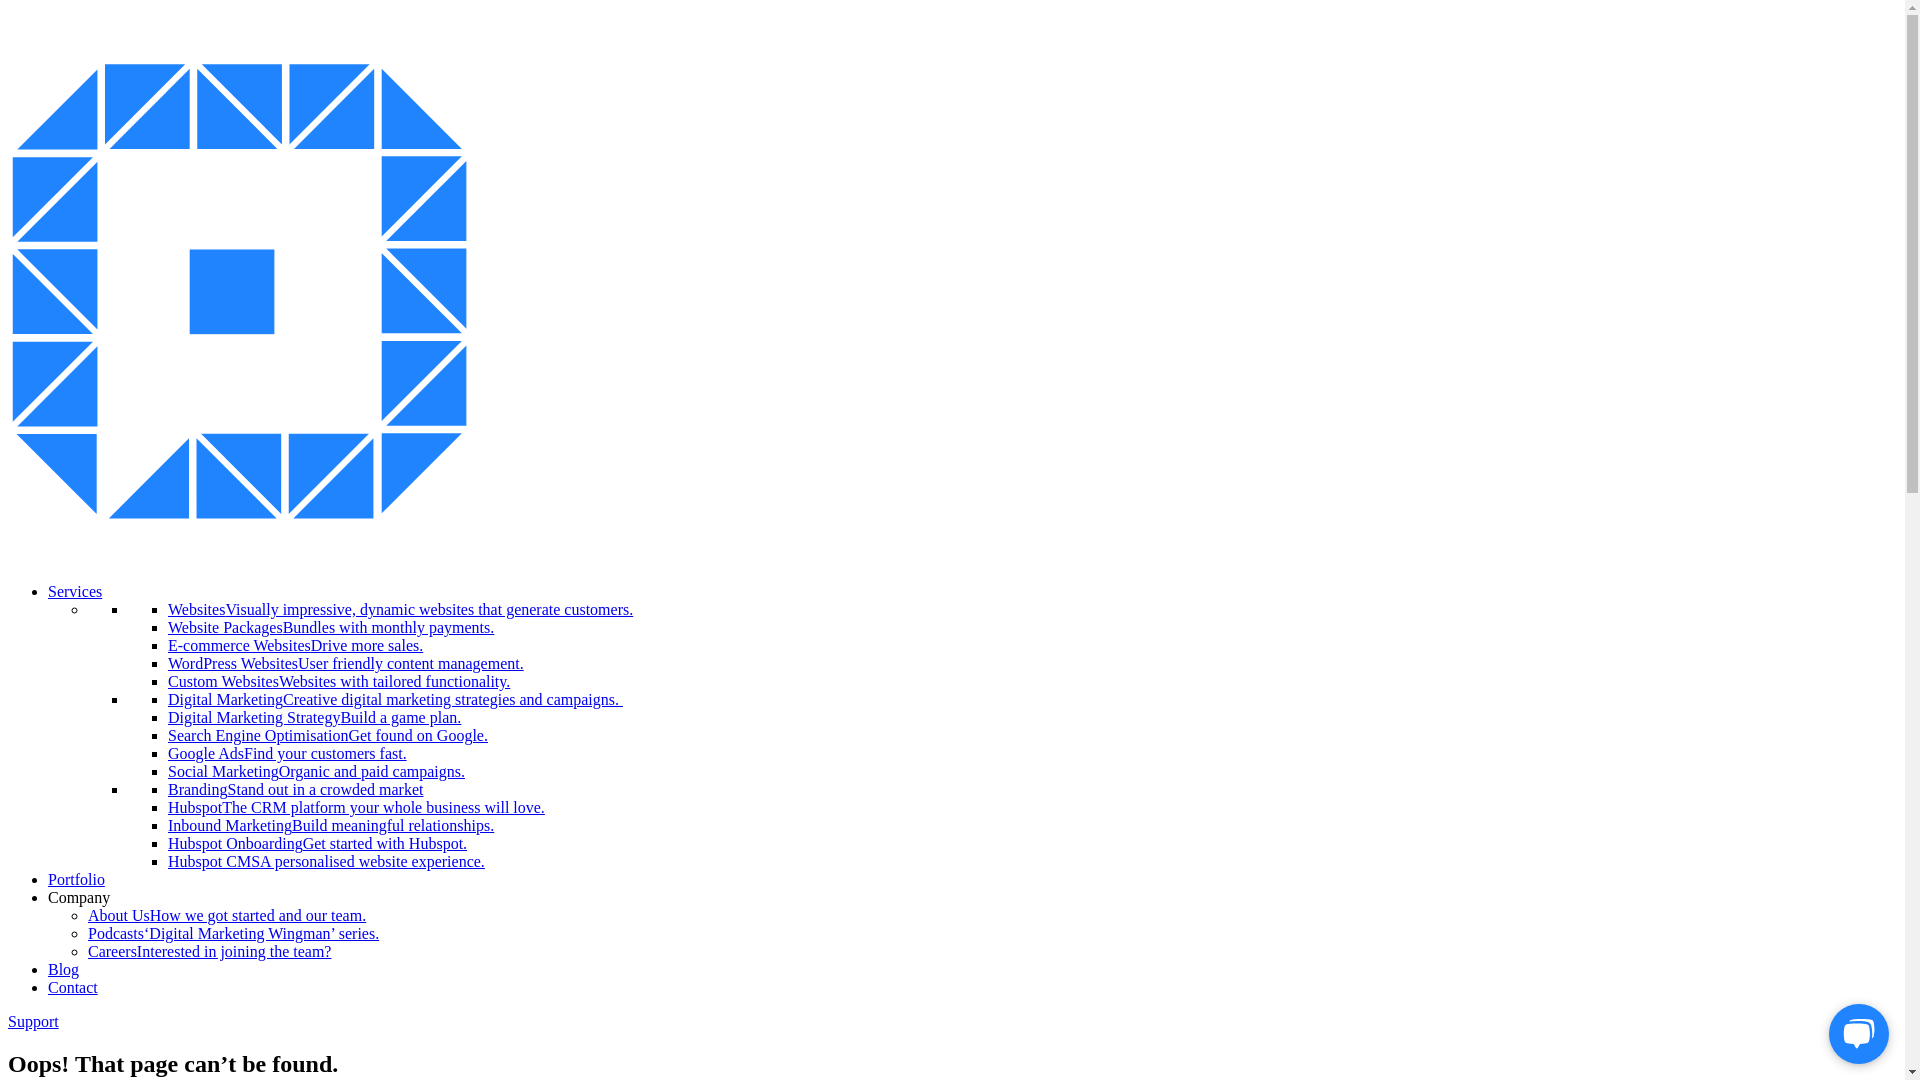 The width and height of the screenshot is (1920, 1080). Describe the element at coordinates (328, 736) in the screenshot. I see `Search Engine OptimisationGet found on Google.` at that location.